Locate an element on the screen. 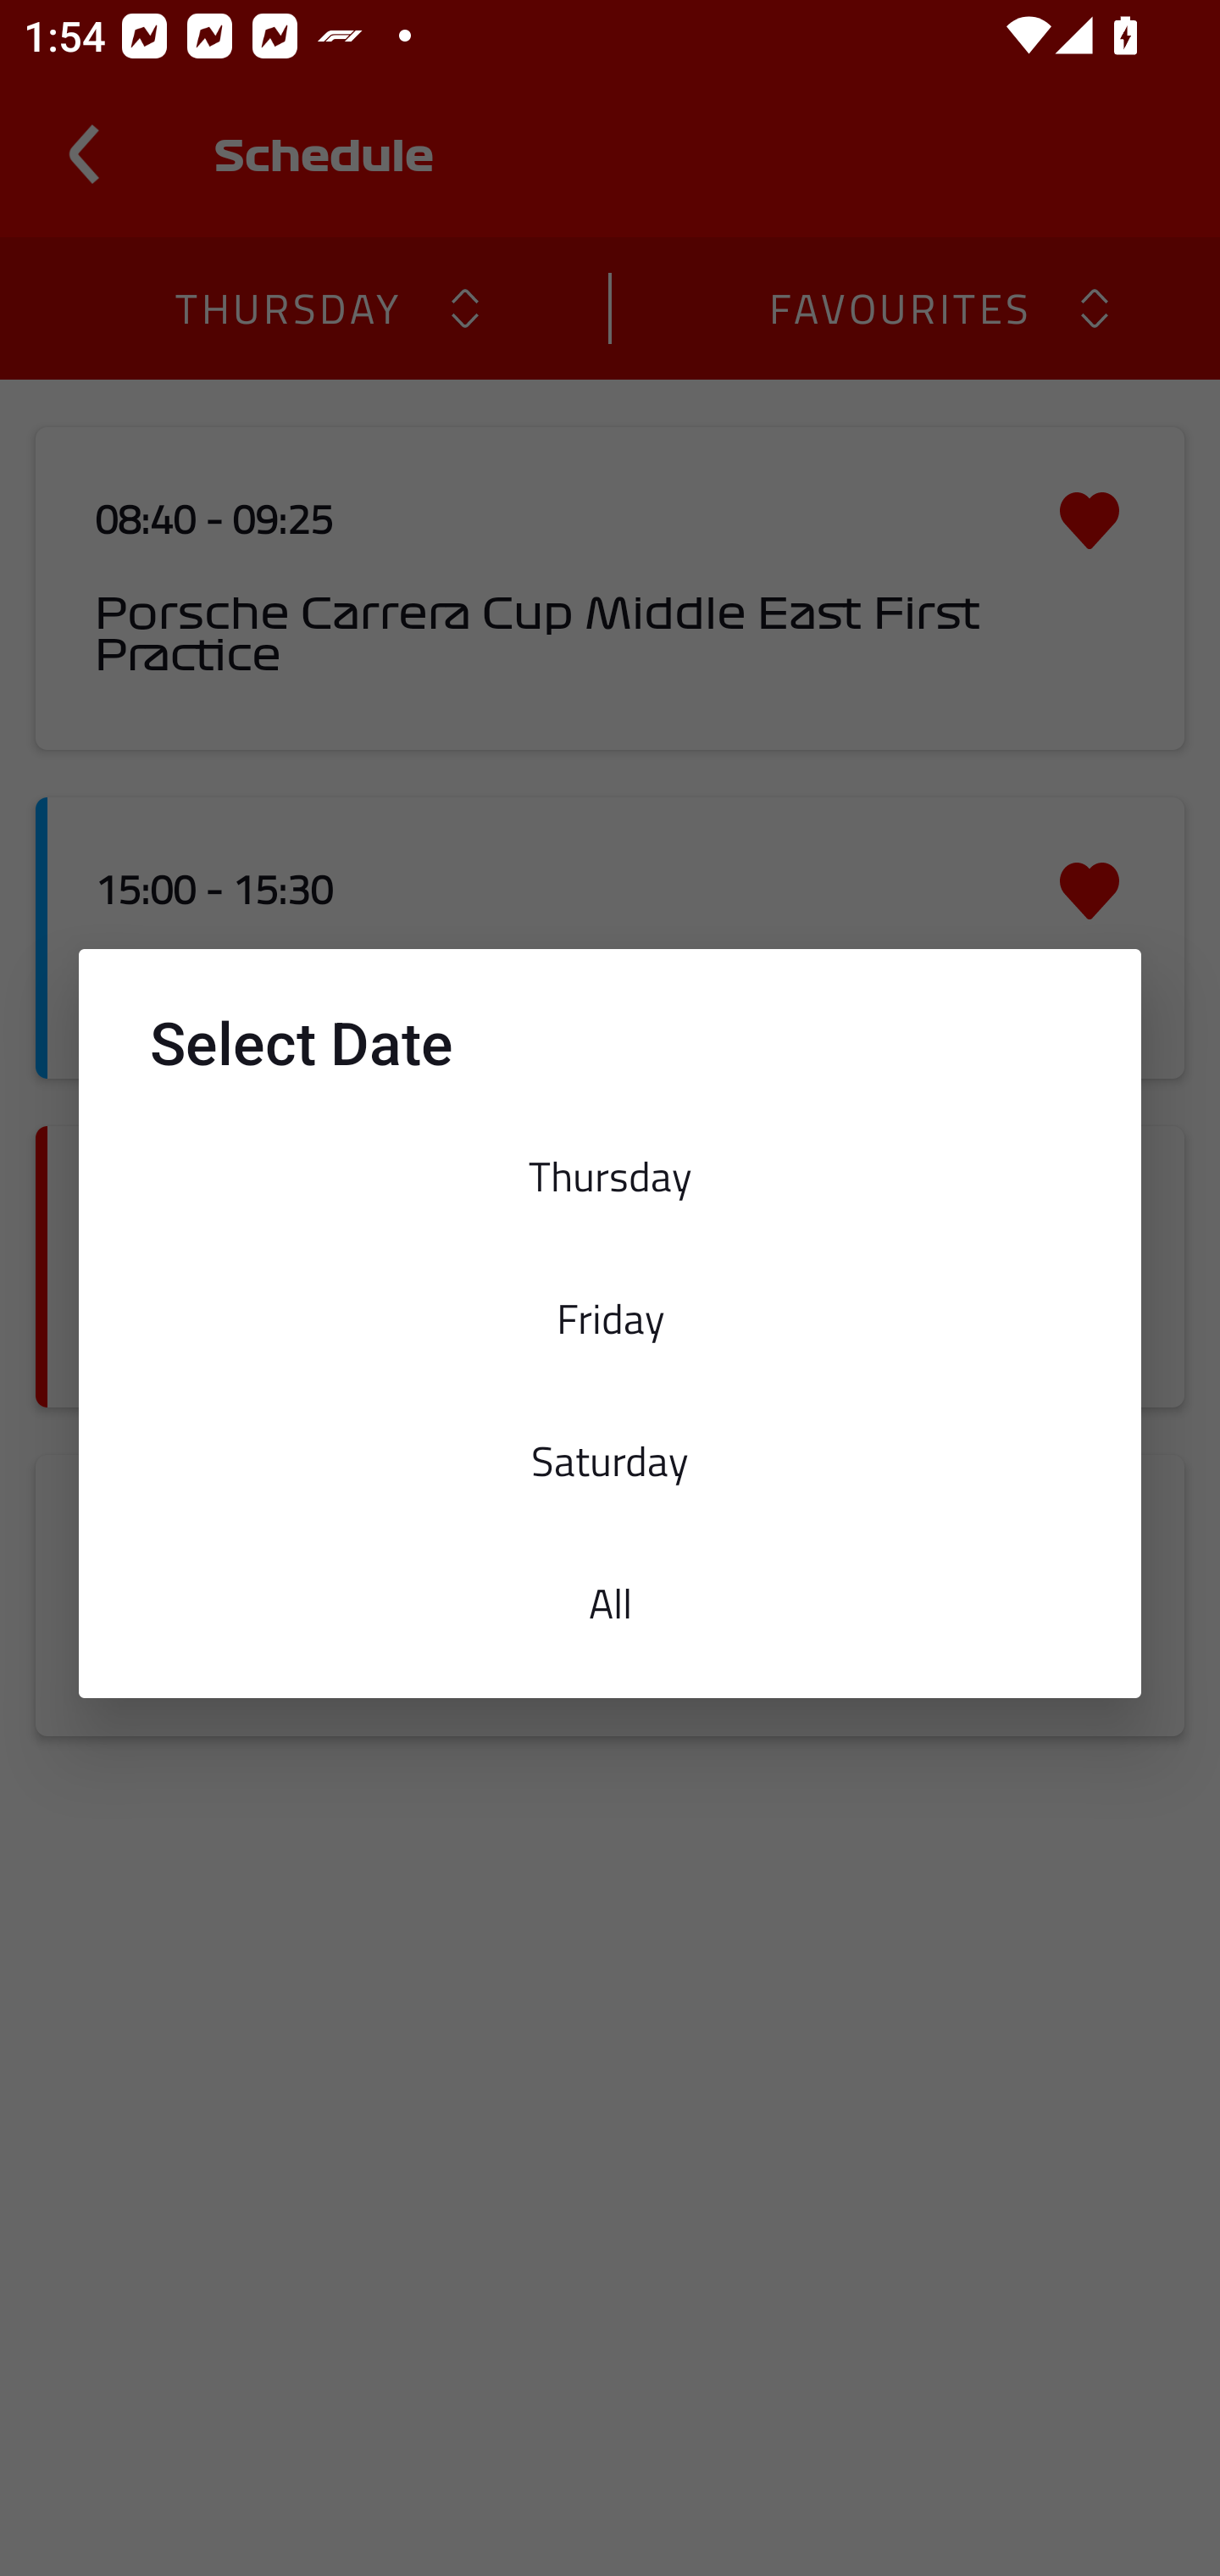 The height and width of the screenshot is (2576, 1220). Saturday is located at coordinates (610, 1460).